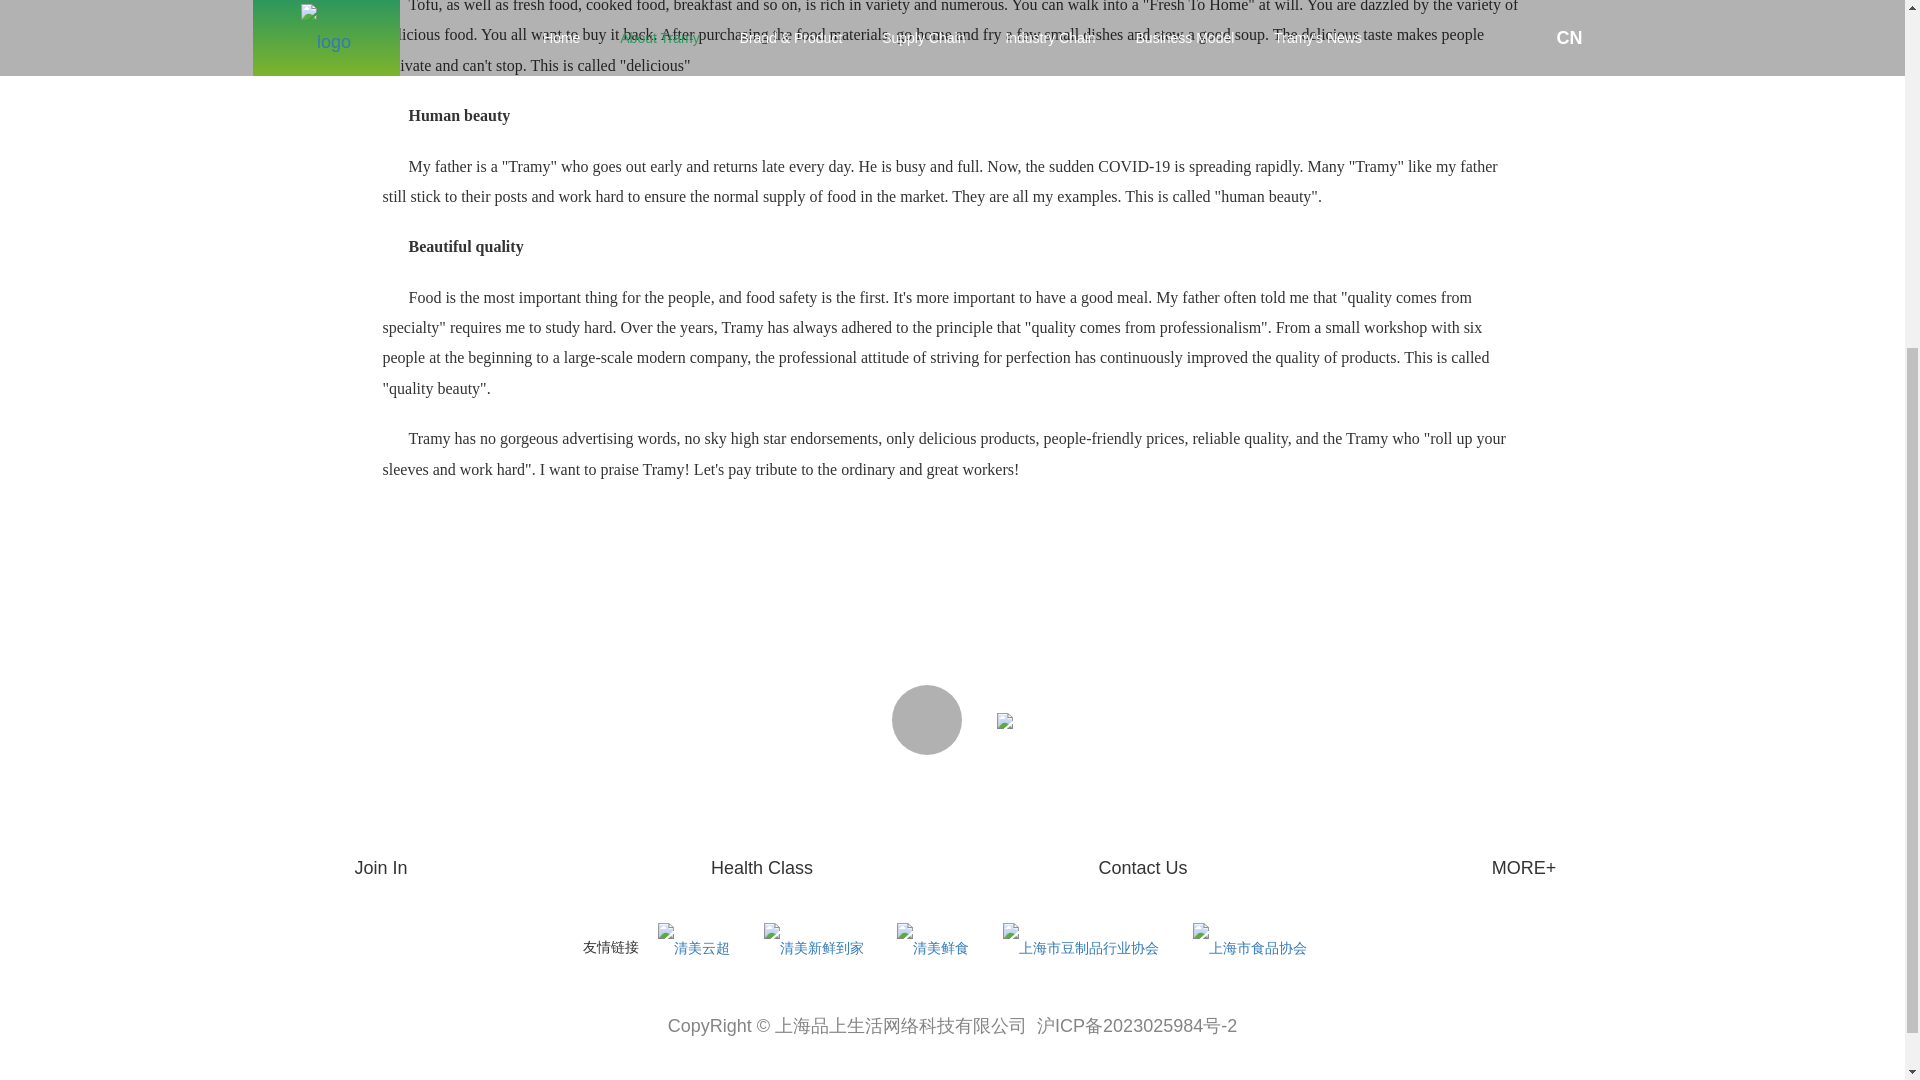 This screenshot has height=1080, width=1920. I want to click on Contact Us, so click(1142, 868).